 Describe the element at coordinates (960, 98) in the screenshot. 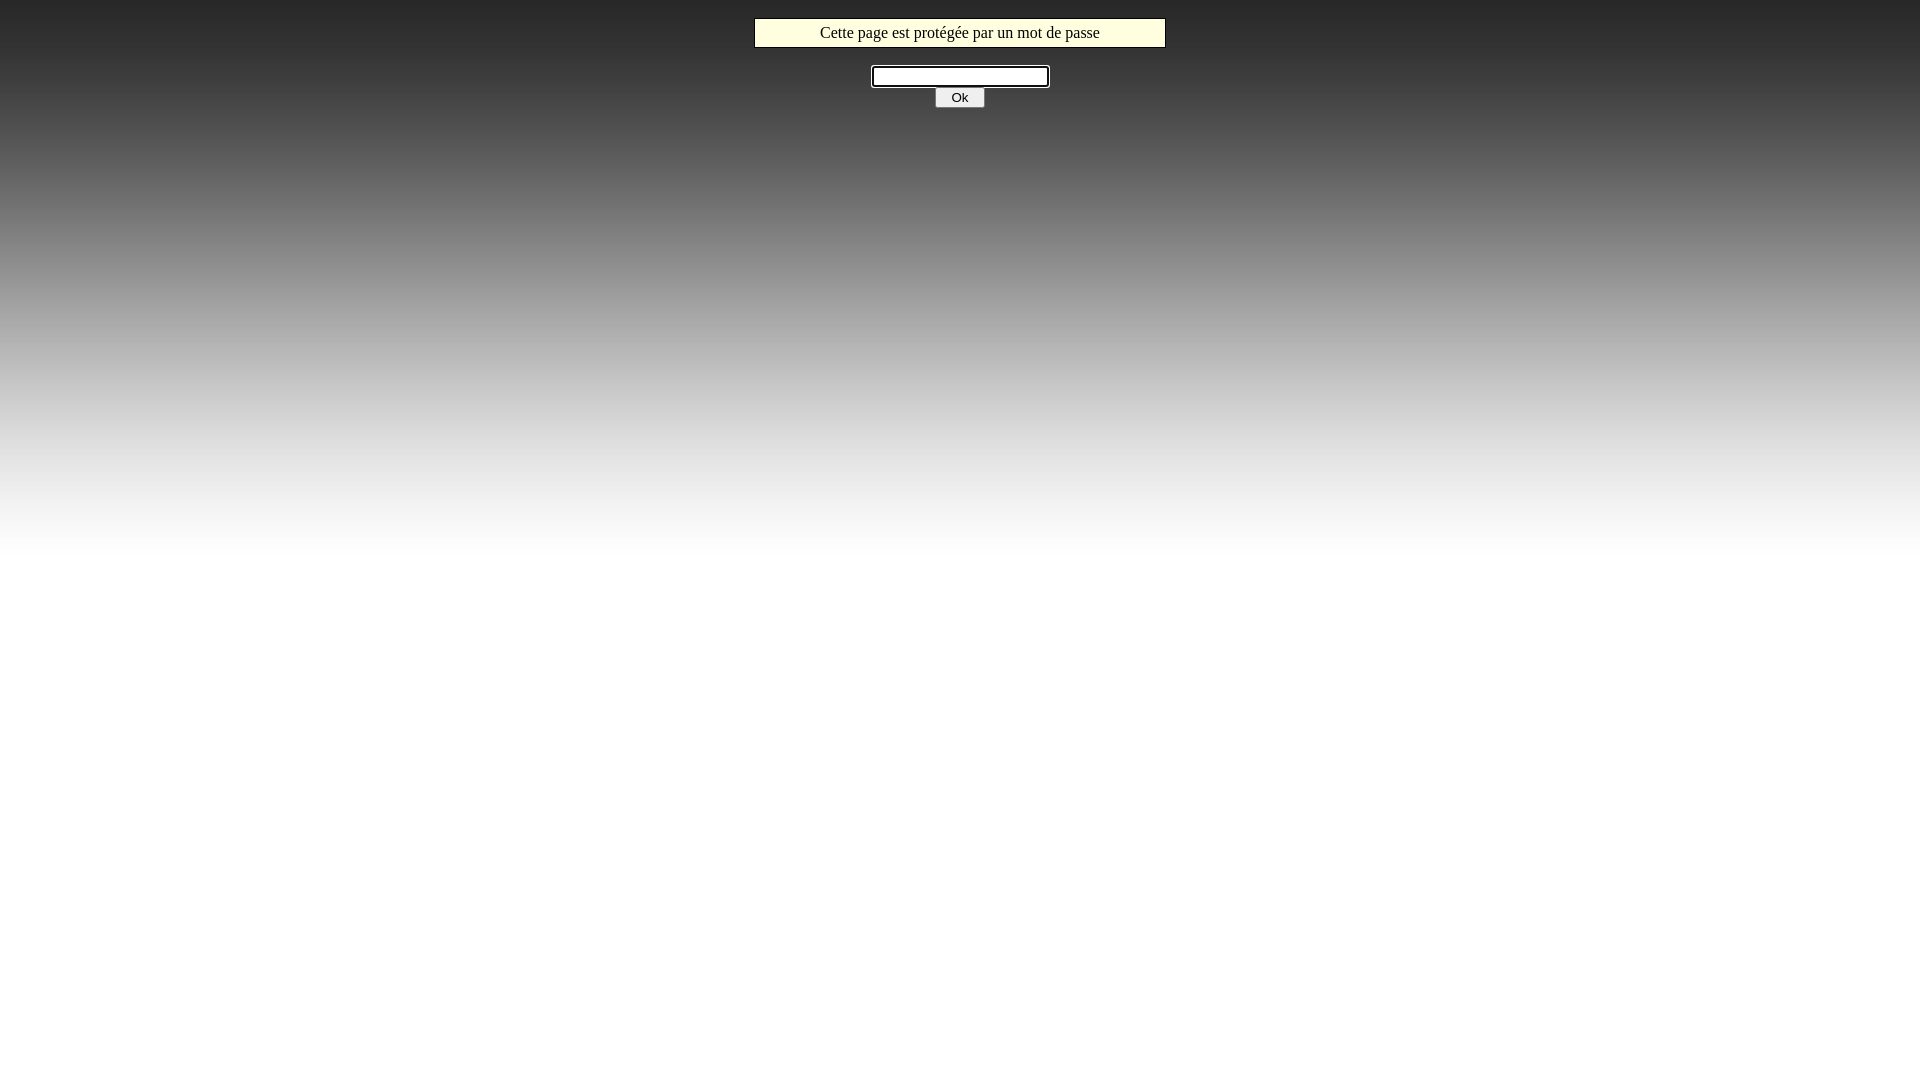

I see `Ok` at that location.